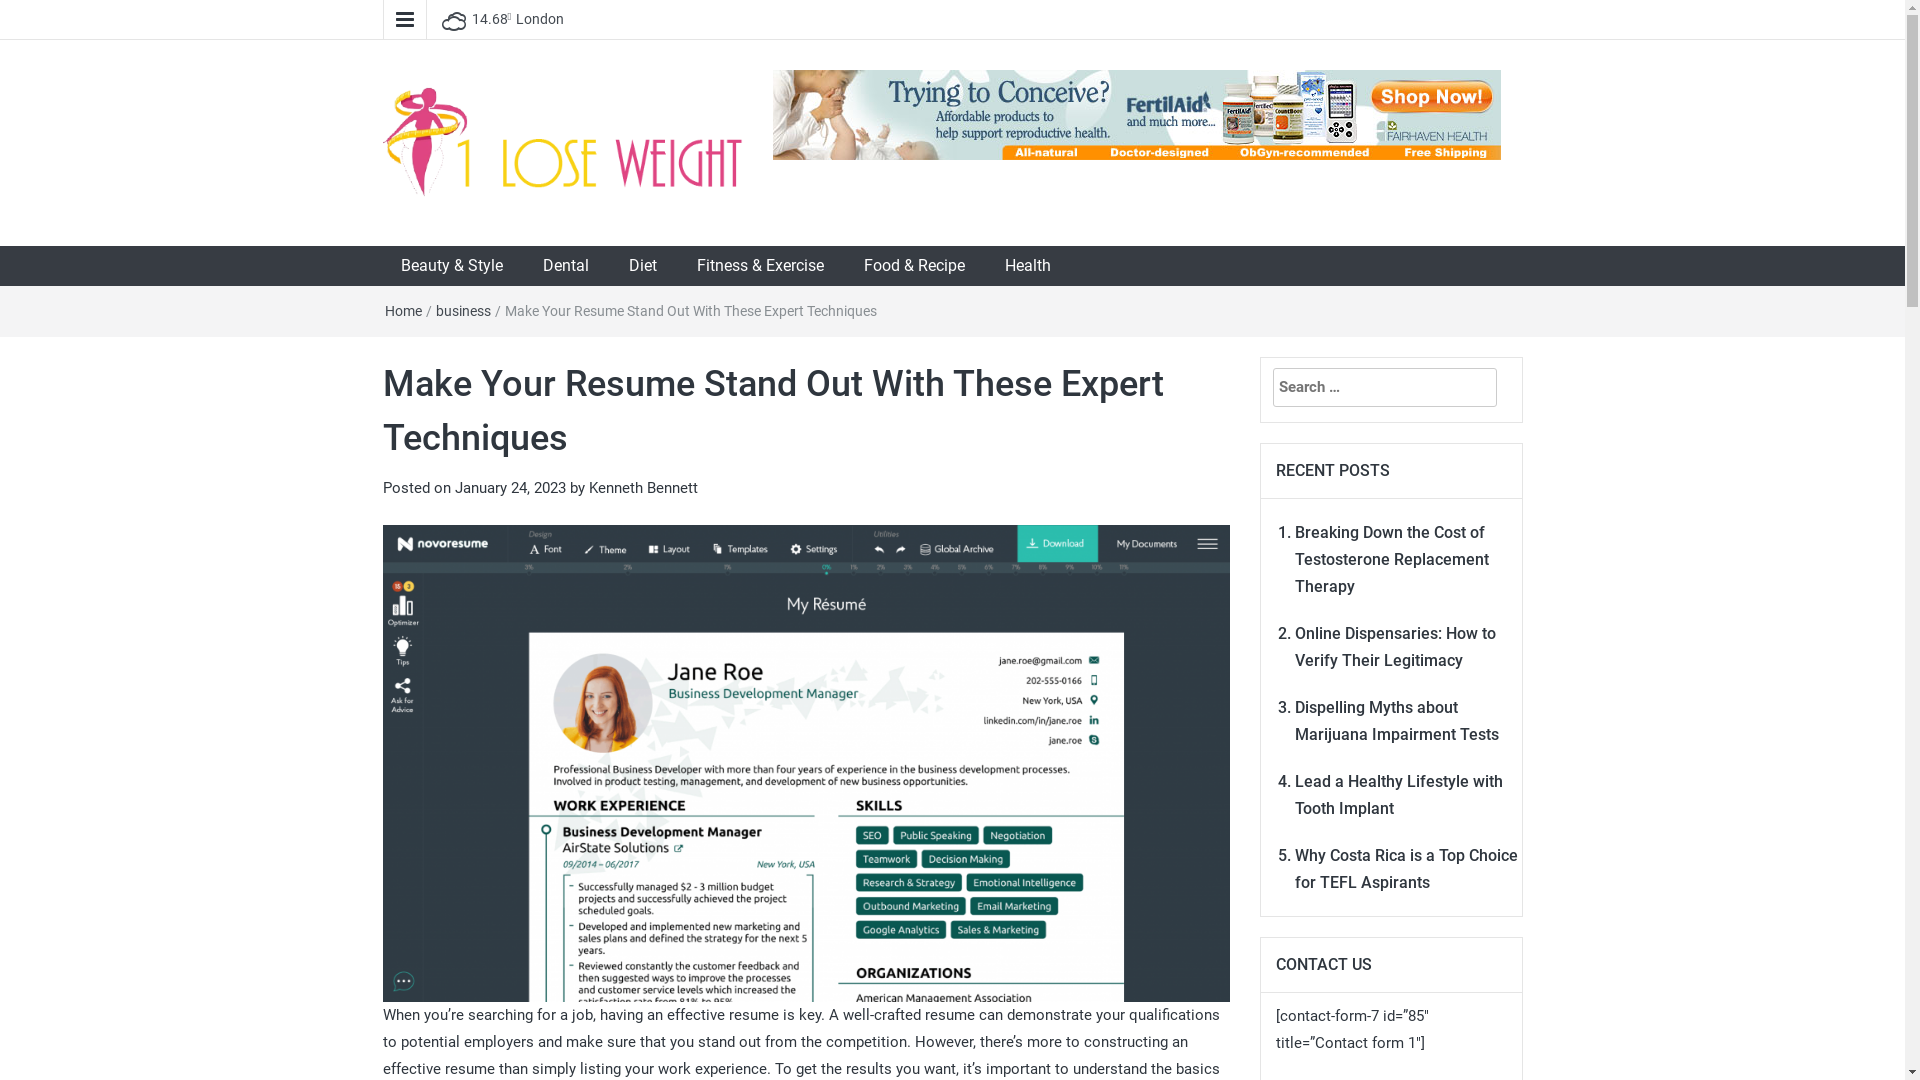 The image size is (1920, 1080). I want to click on Breaking Down the Cost of Testosterone Replacement Therapy, so click(1392, 560).